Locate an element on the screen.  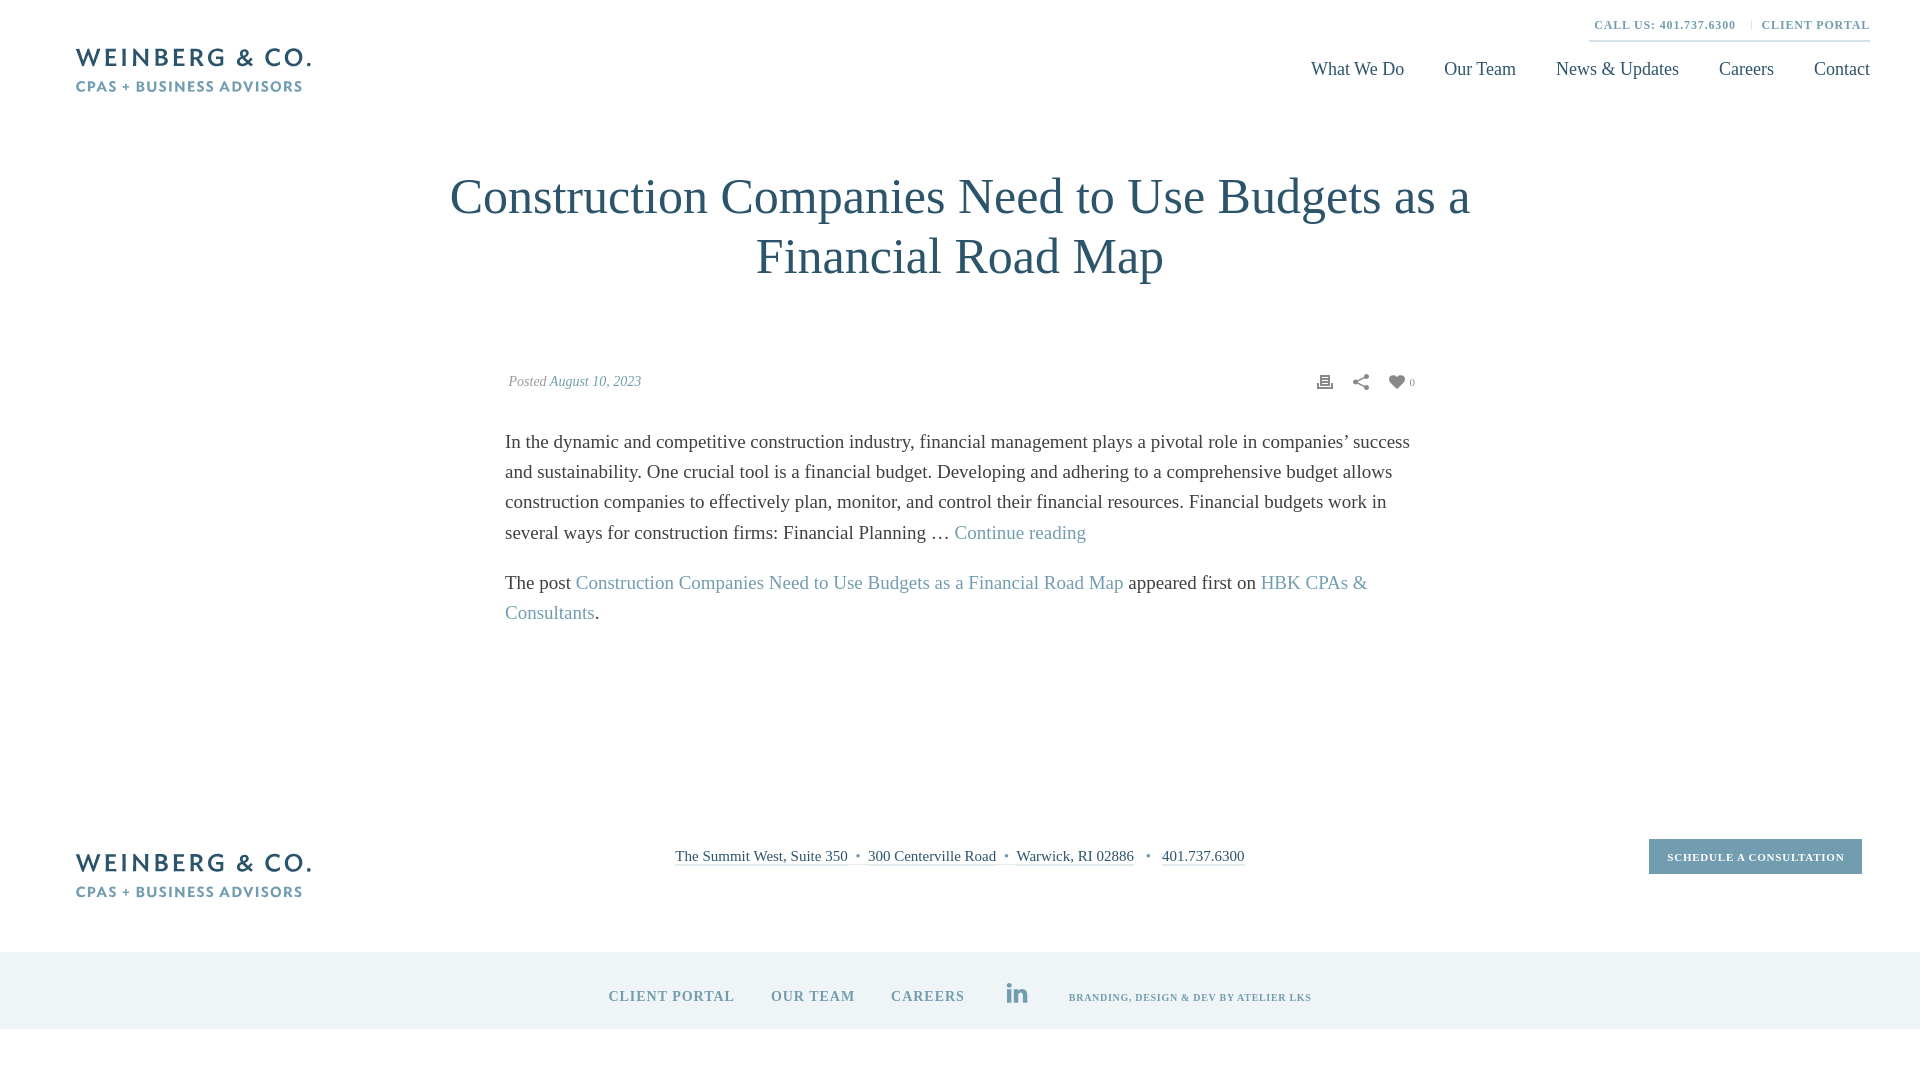
Careers is located at coordinates (1746, 69).